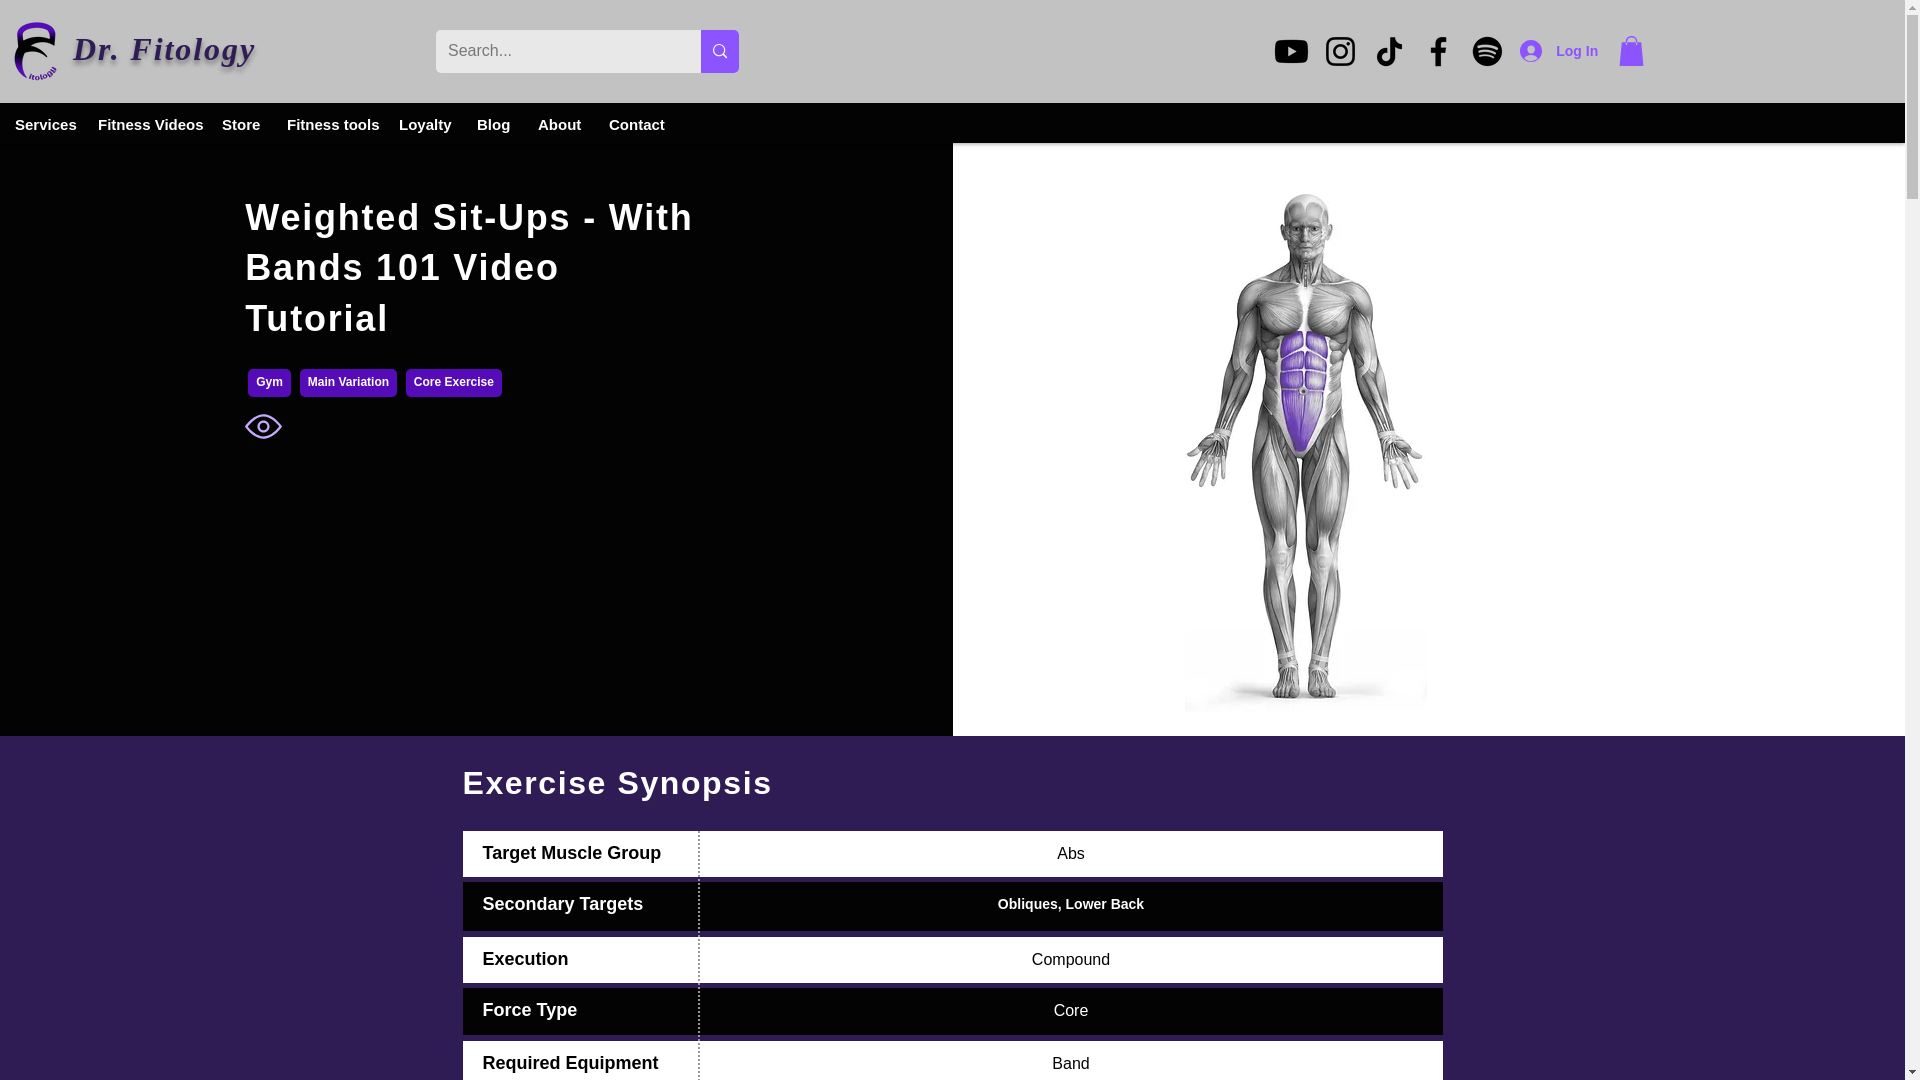 The height and width of the screenshot is (1080, 1920). What do you see at coordinates (1558, 50) in the screenshot?
I see `Log In` at bounding box center [1558, 50].